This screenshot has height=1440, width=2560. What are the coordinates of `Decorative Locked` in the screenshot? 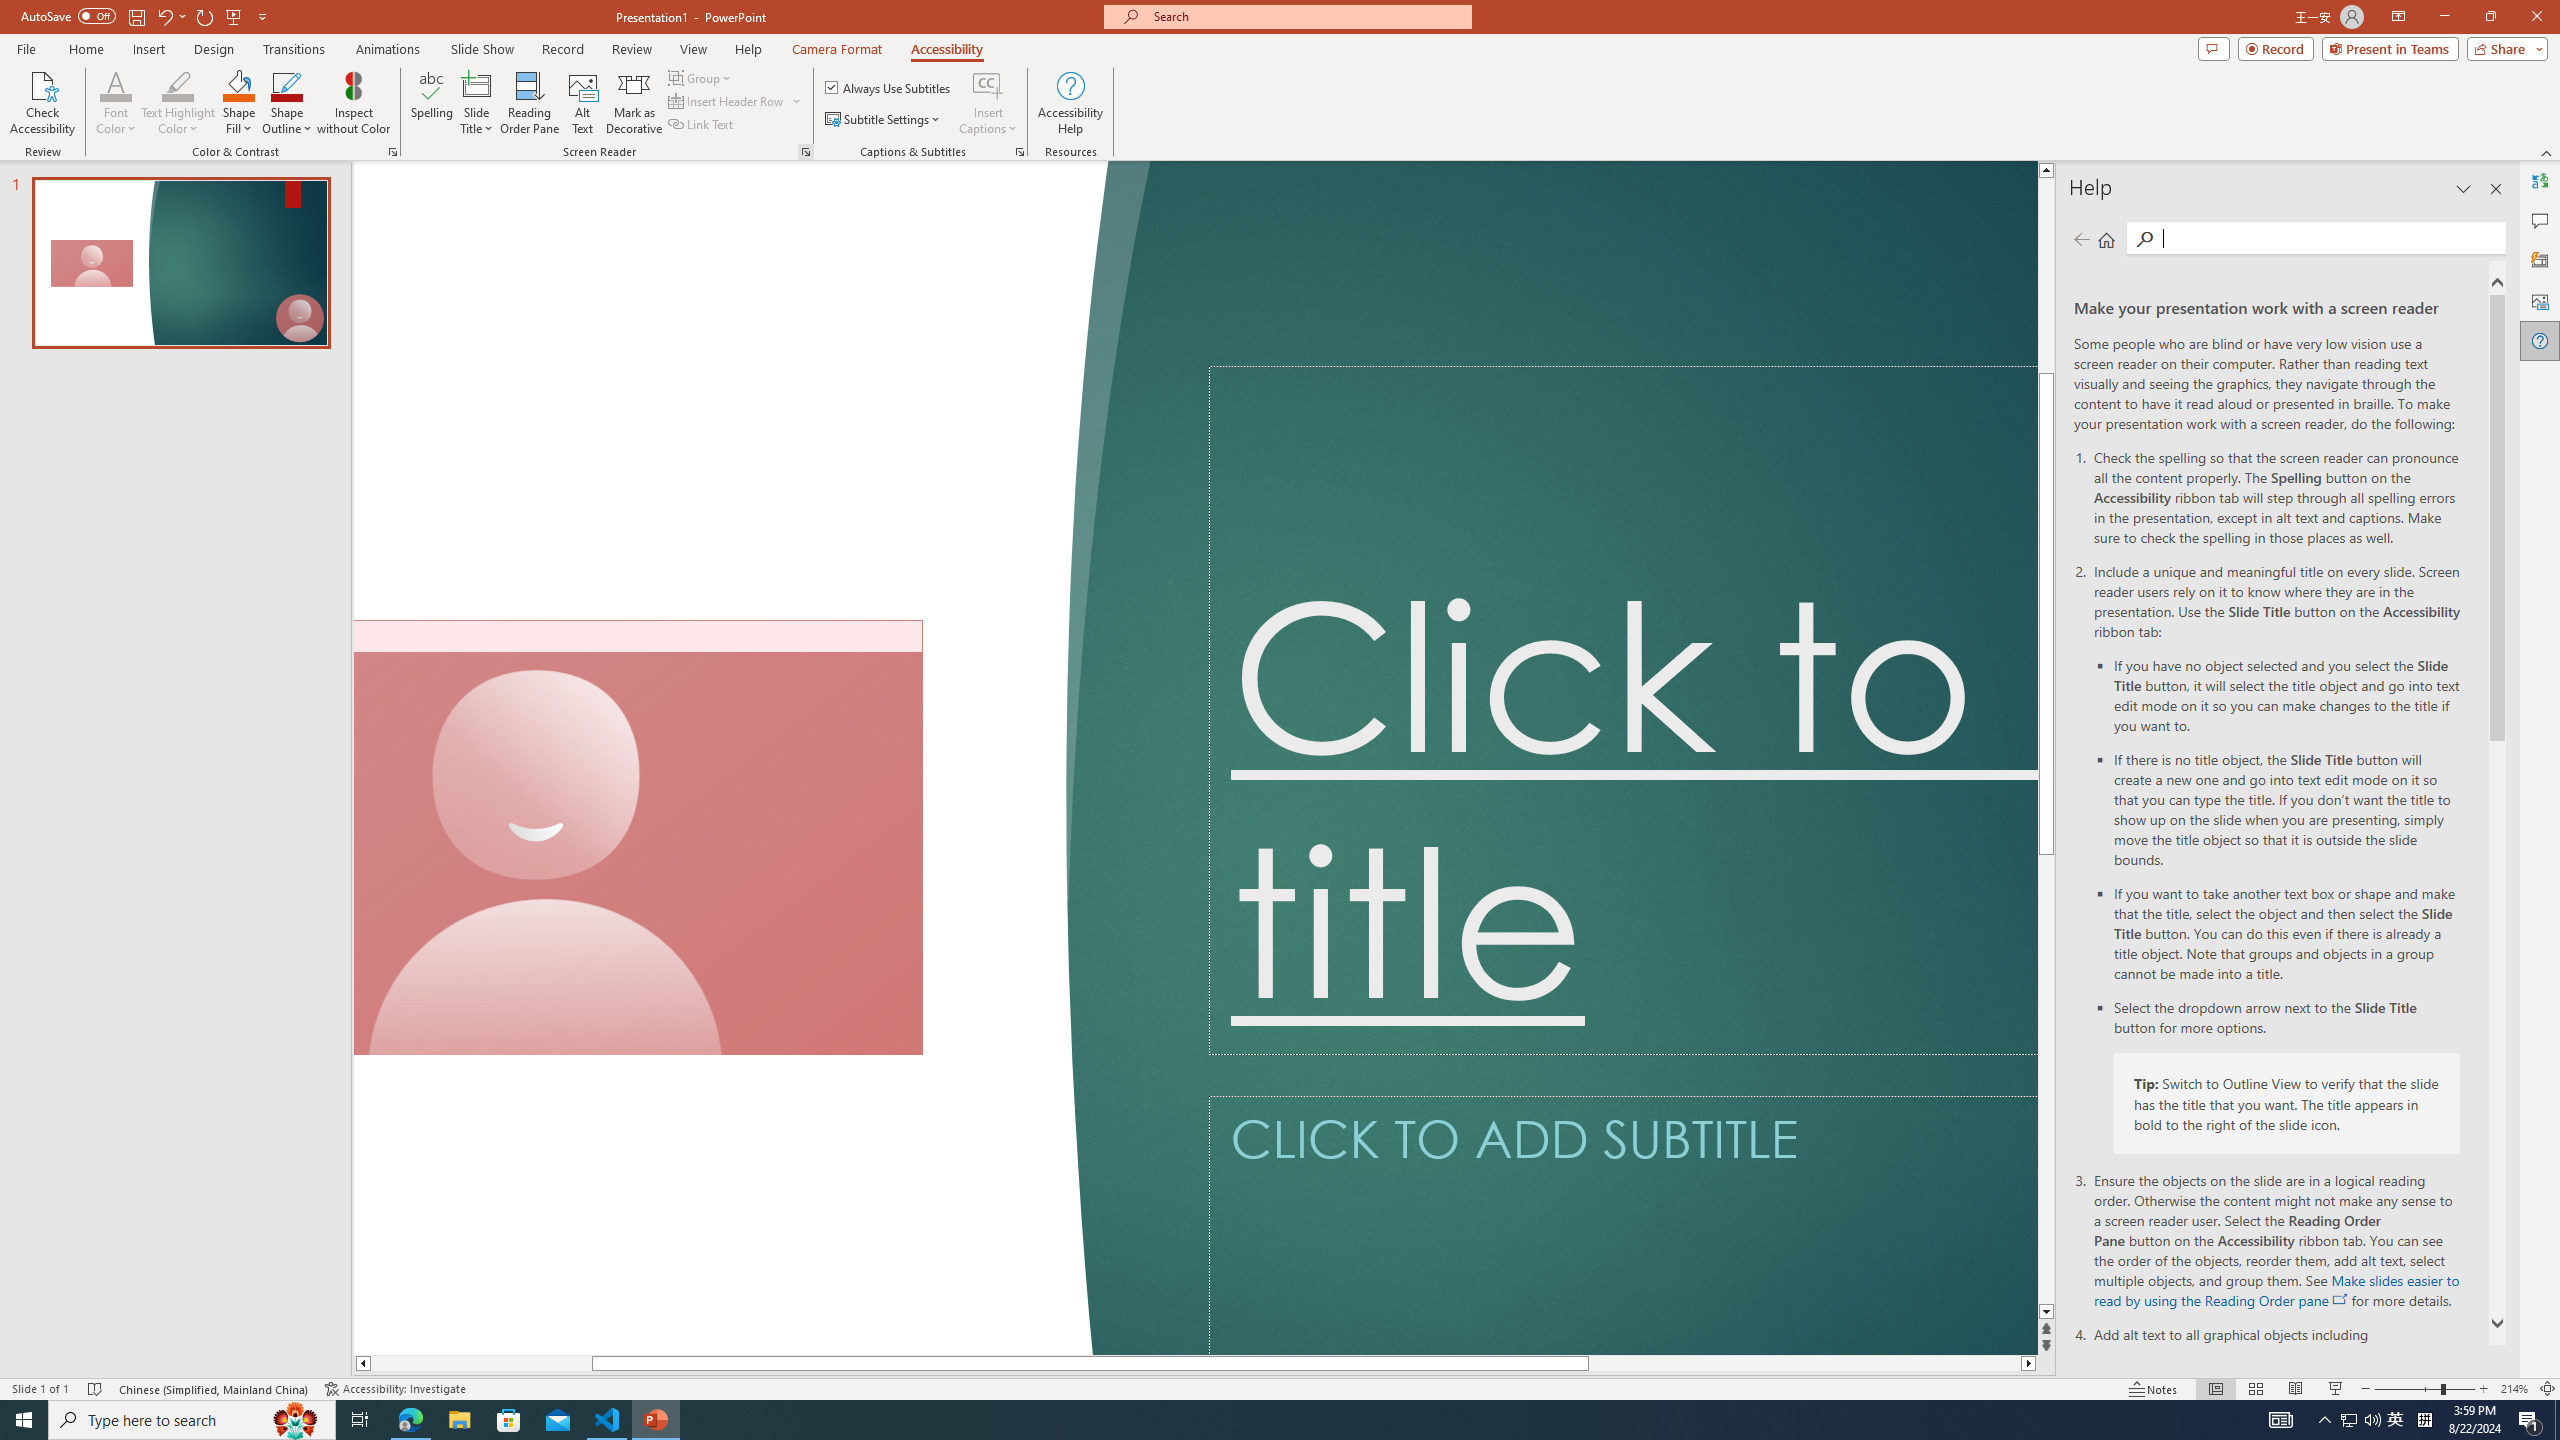 It's located at (738, 758).